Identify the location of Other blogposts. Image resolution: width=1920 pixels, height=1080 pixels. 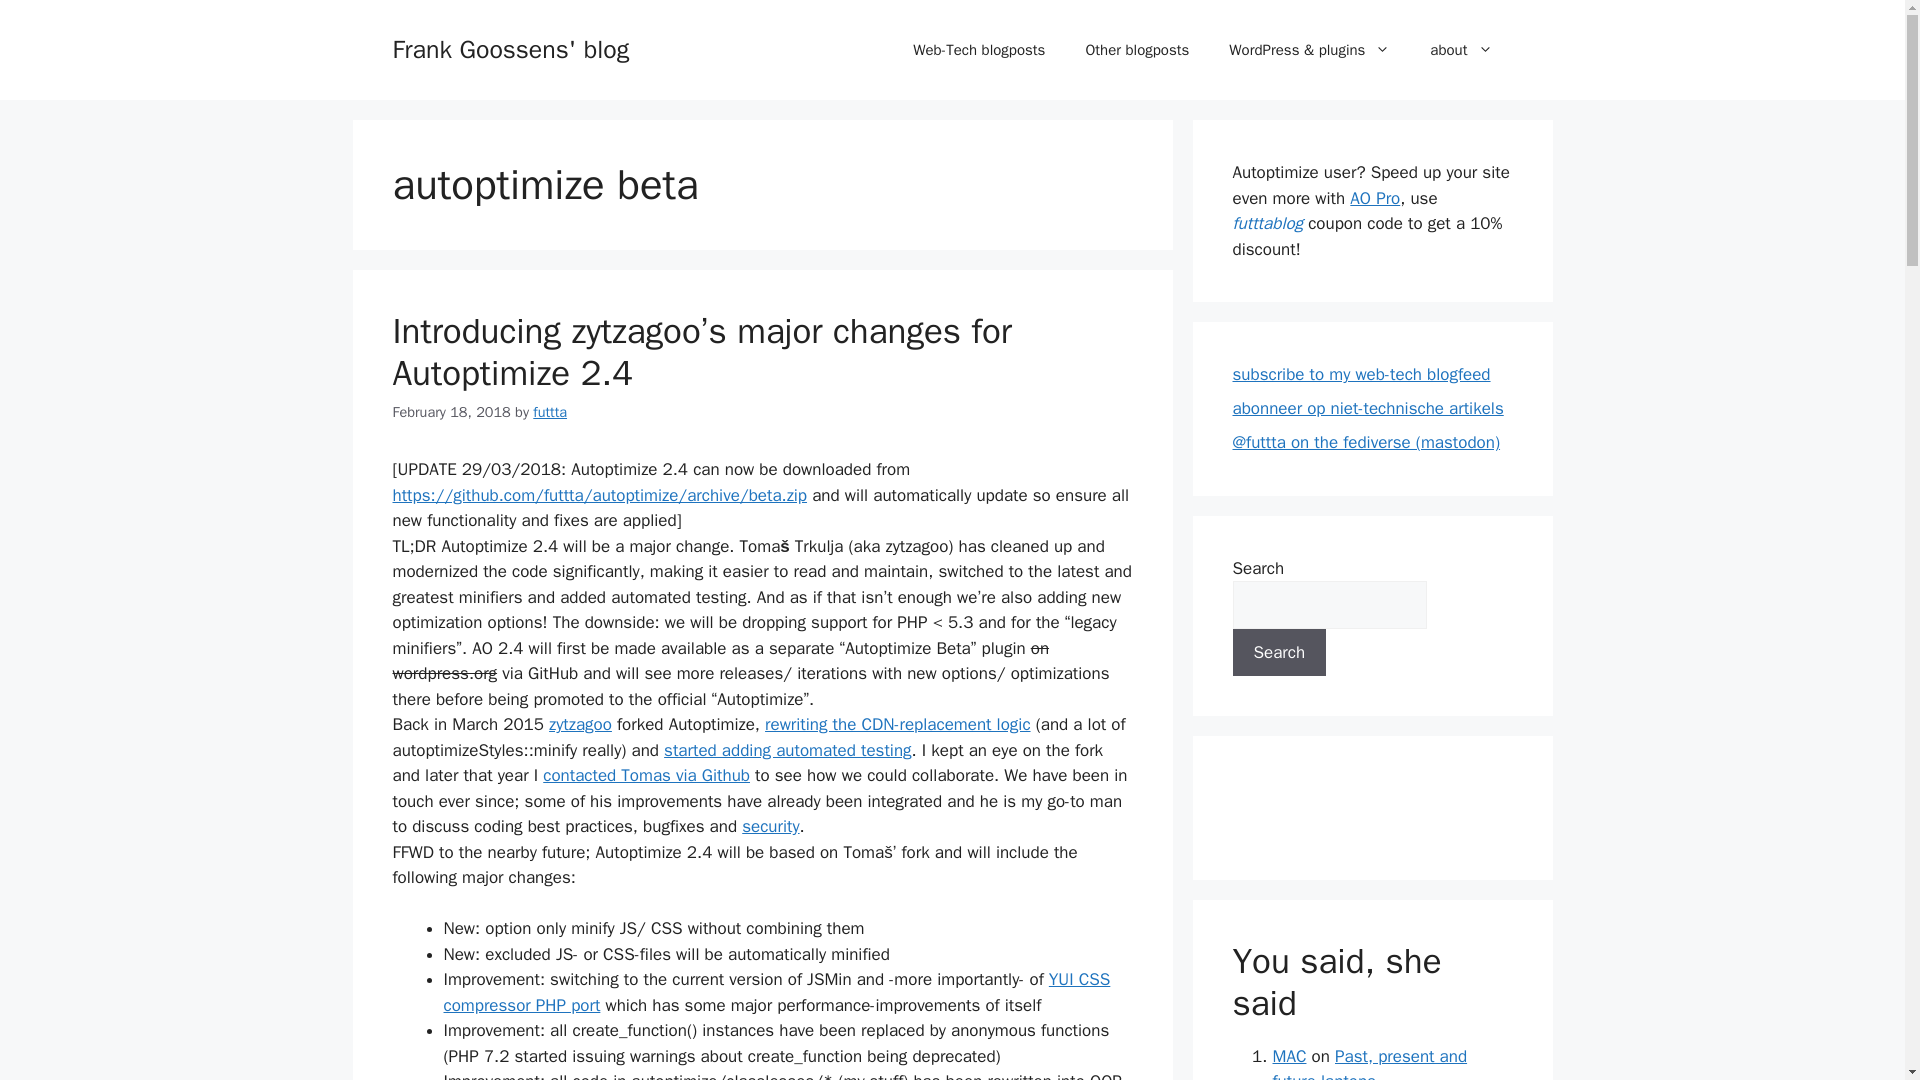
(1137, 50).